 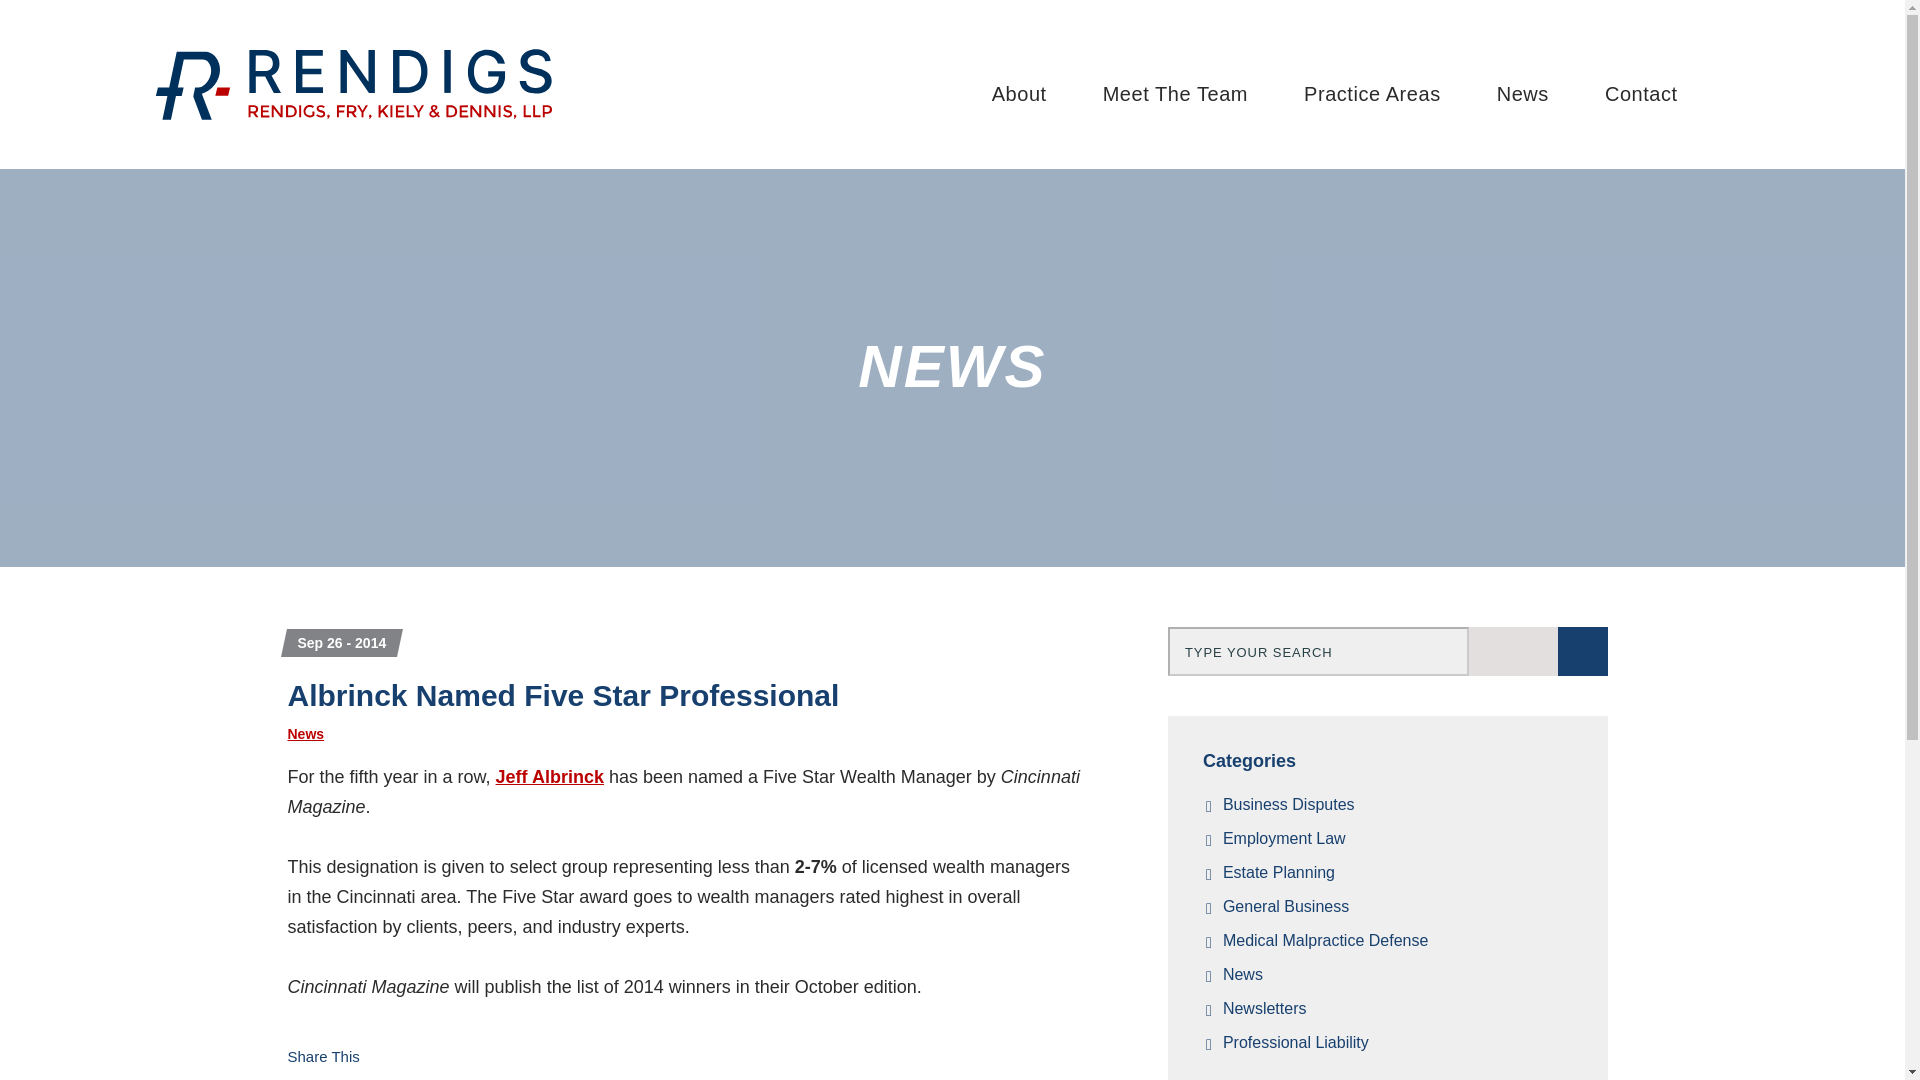 I want to click on Business Disputes, so click(x=1398, y=804).